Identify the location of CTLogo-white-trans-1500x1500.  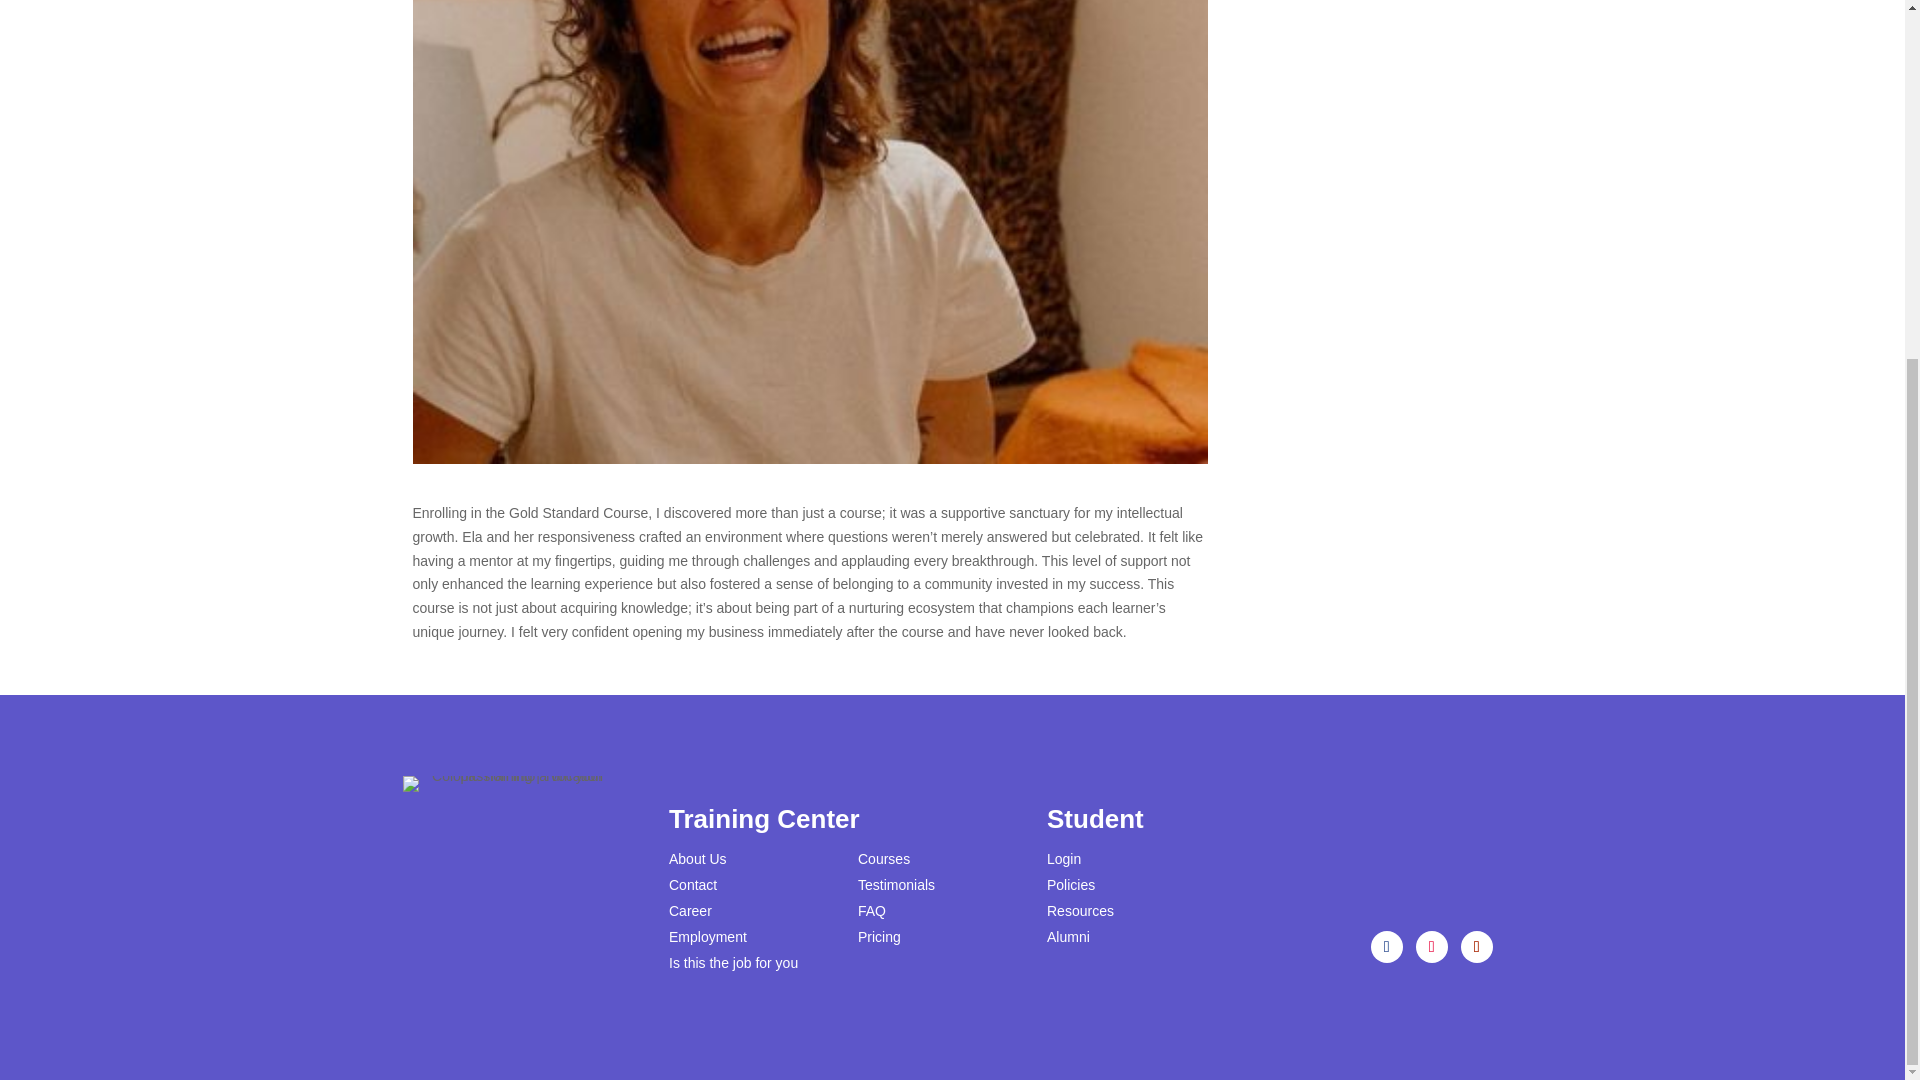
(502, 784).